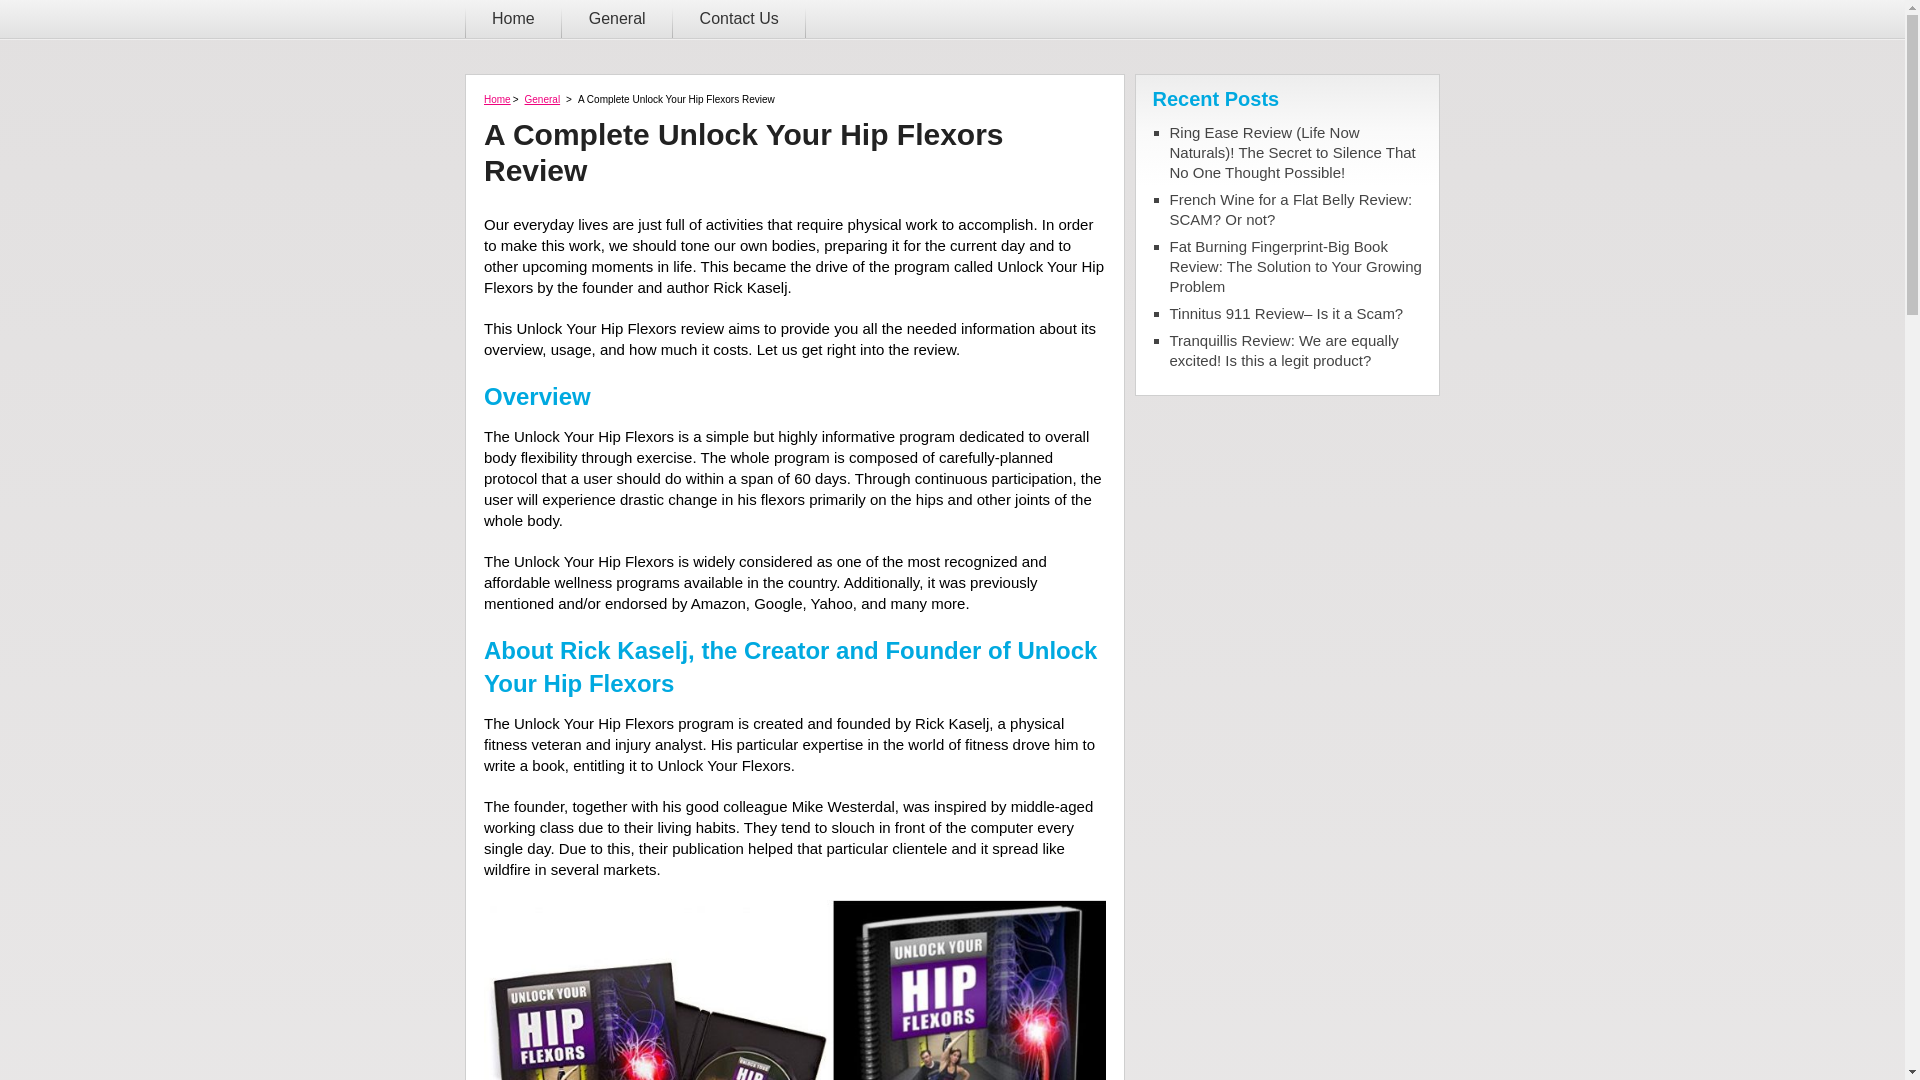 This screenshot has width=1920, height=1080. Describe the element at coordinates (514, 19) in the screenshot. I see `Home` at that location.